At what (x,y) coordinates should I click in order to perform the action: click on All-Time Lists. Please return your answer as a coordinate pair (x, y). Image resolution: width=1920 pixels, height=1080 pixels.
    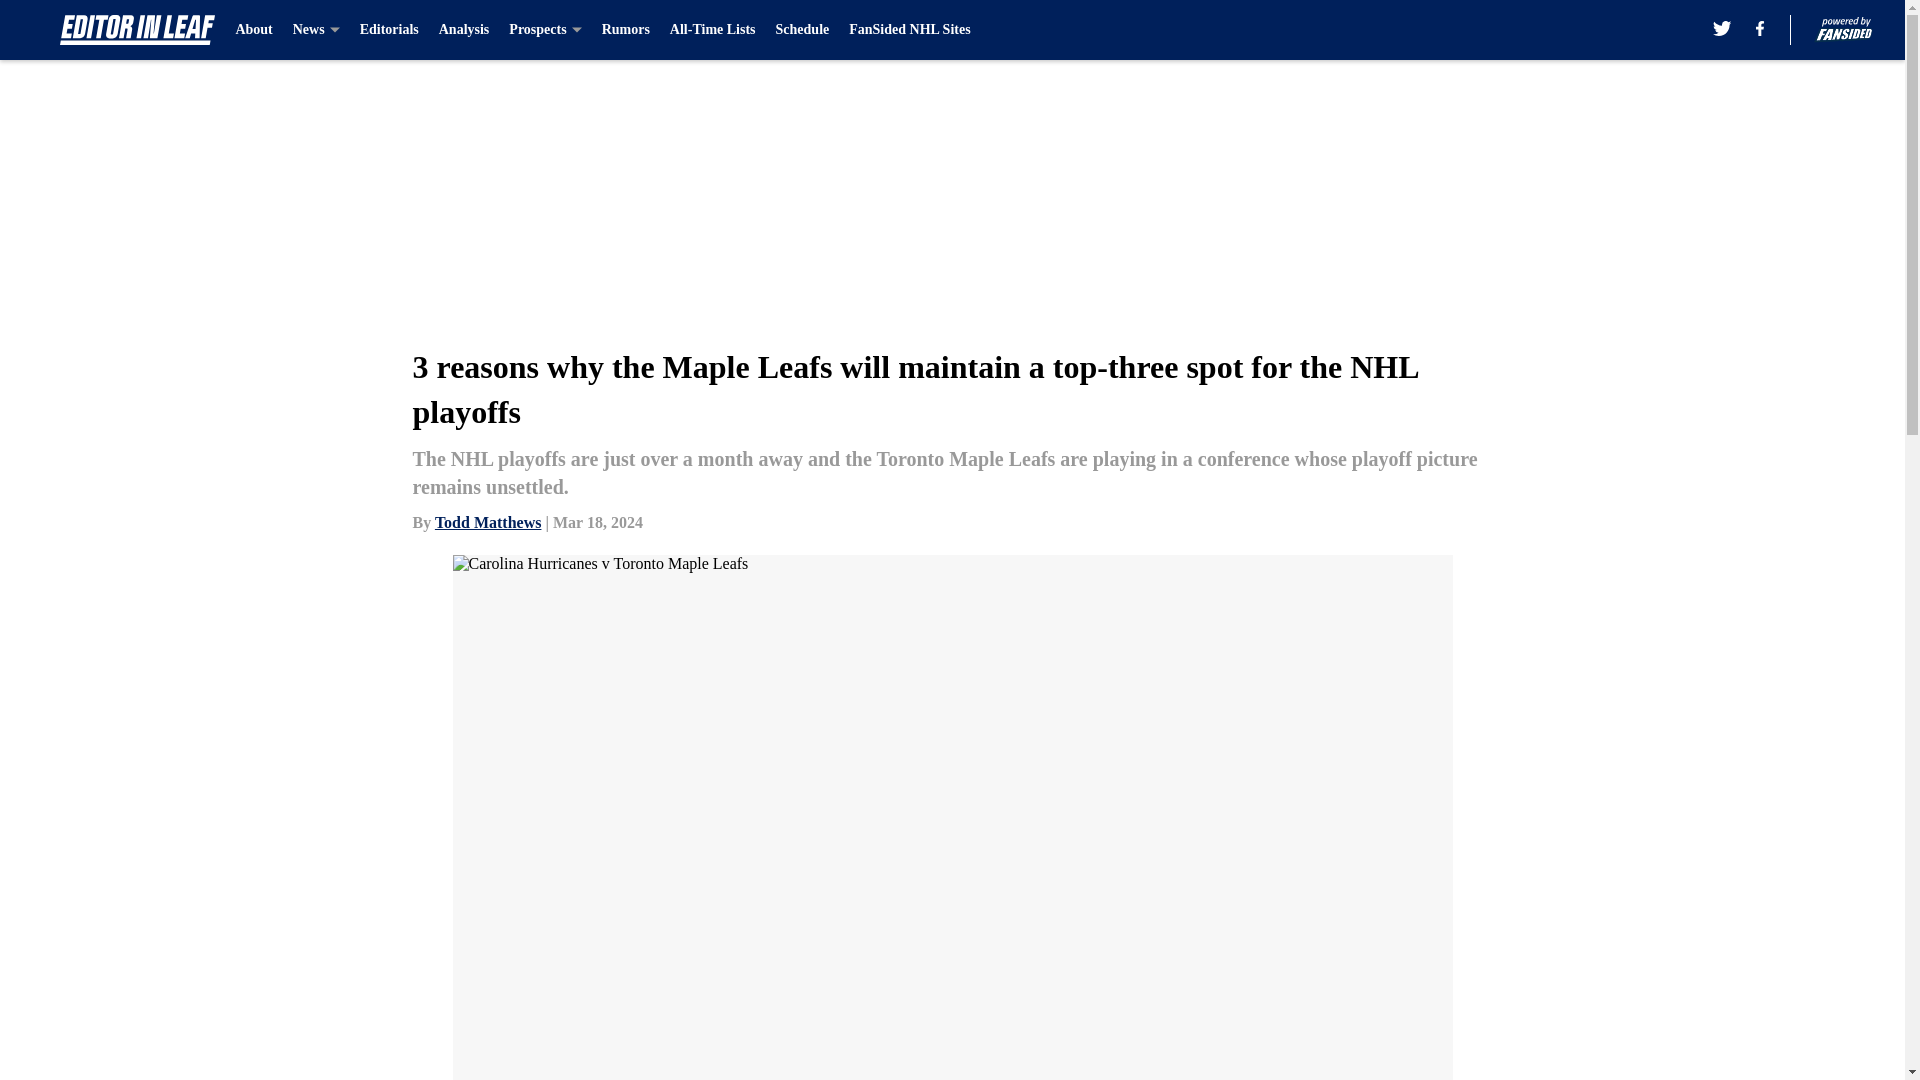
    Looking at the image, I should click on (713, 30).